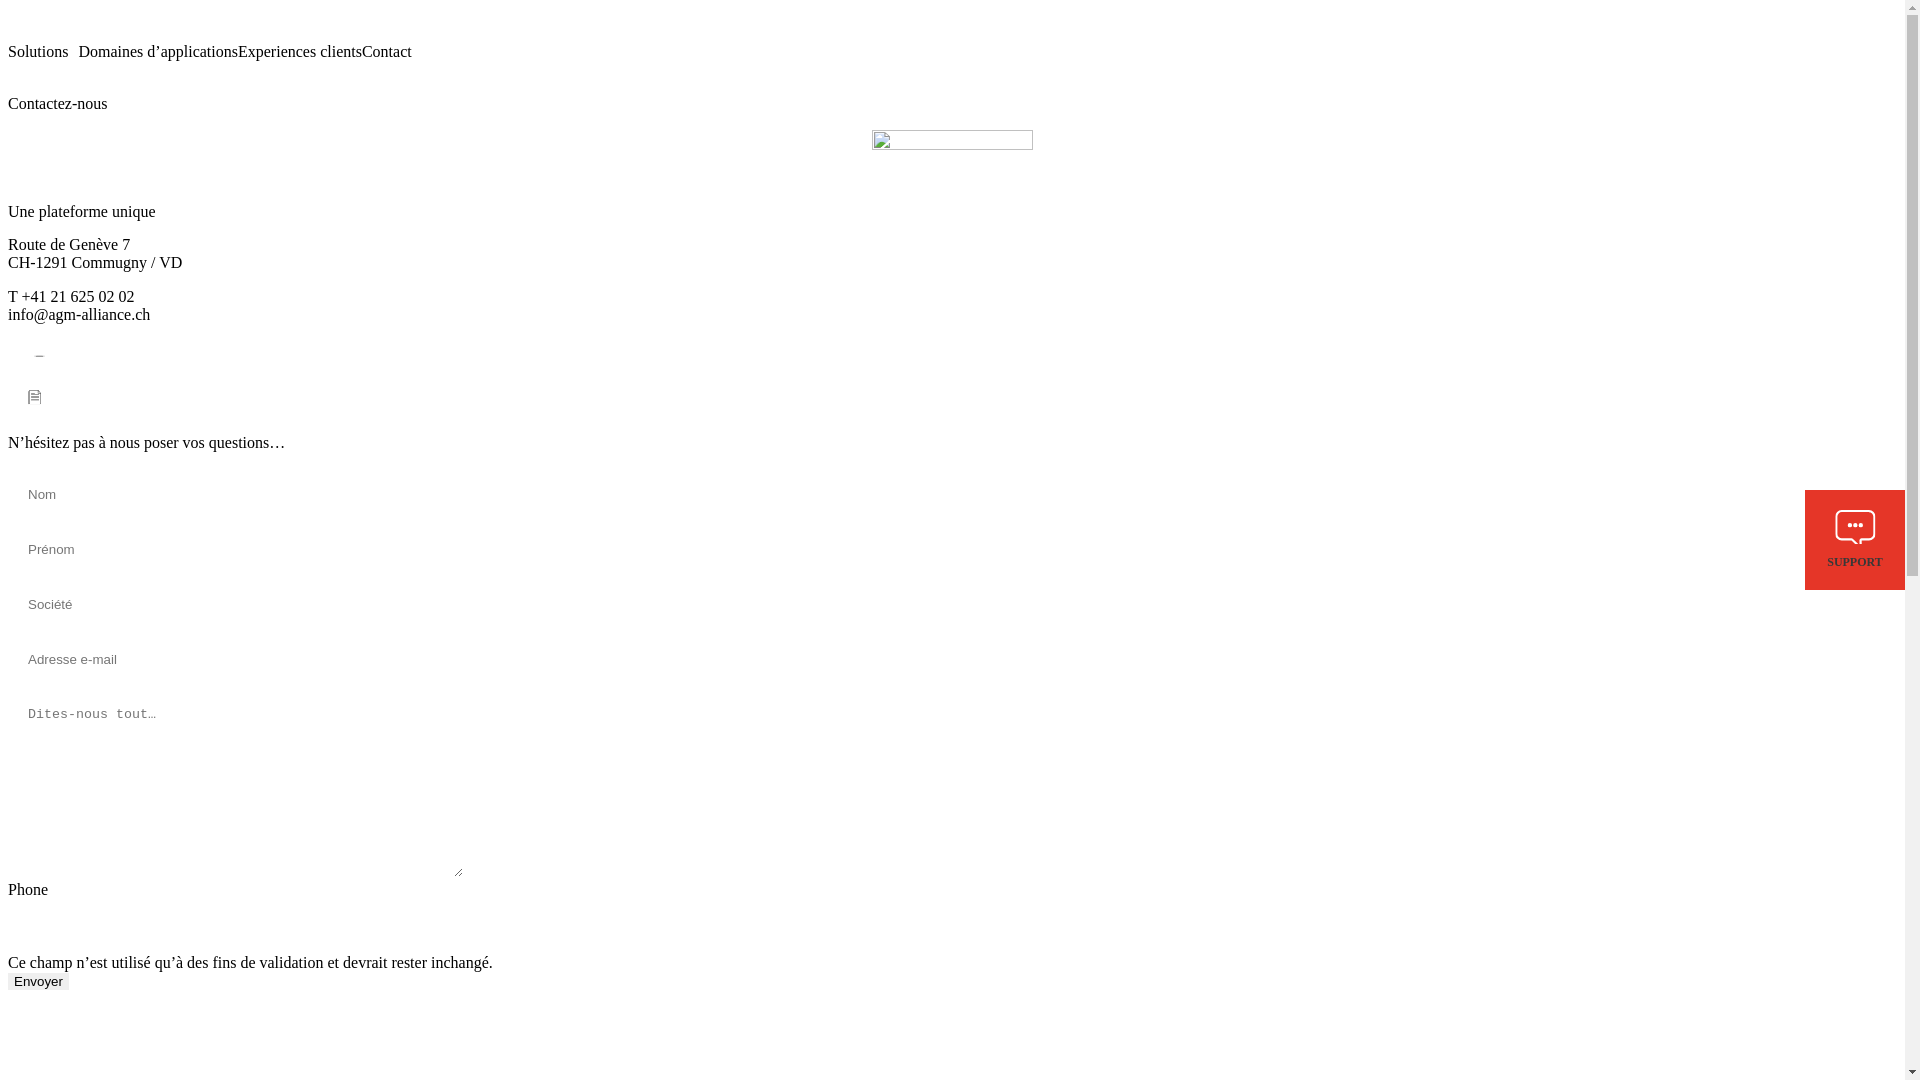 The image size is (1920, 1080). Describe the element at coordinates (43, 52) in the screenshot. I see `Solutions` at that location.